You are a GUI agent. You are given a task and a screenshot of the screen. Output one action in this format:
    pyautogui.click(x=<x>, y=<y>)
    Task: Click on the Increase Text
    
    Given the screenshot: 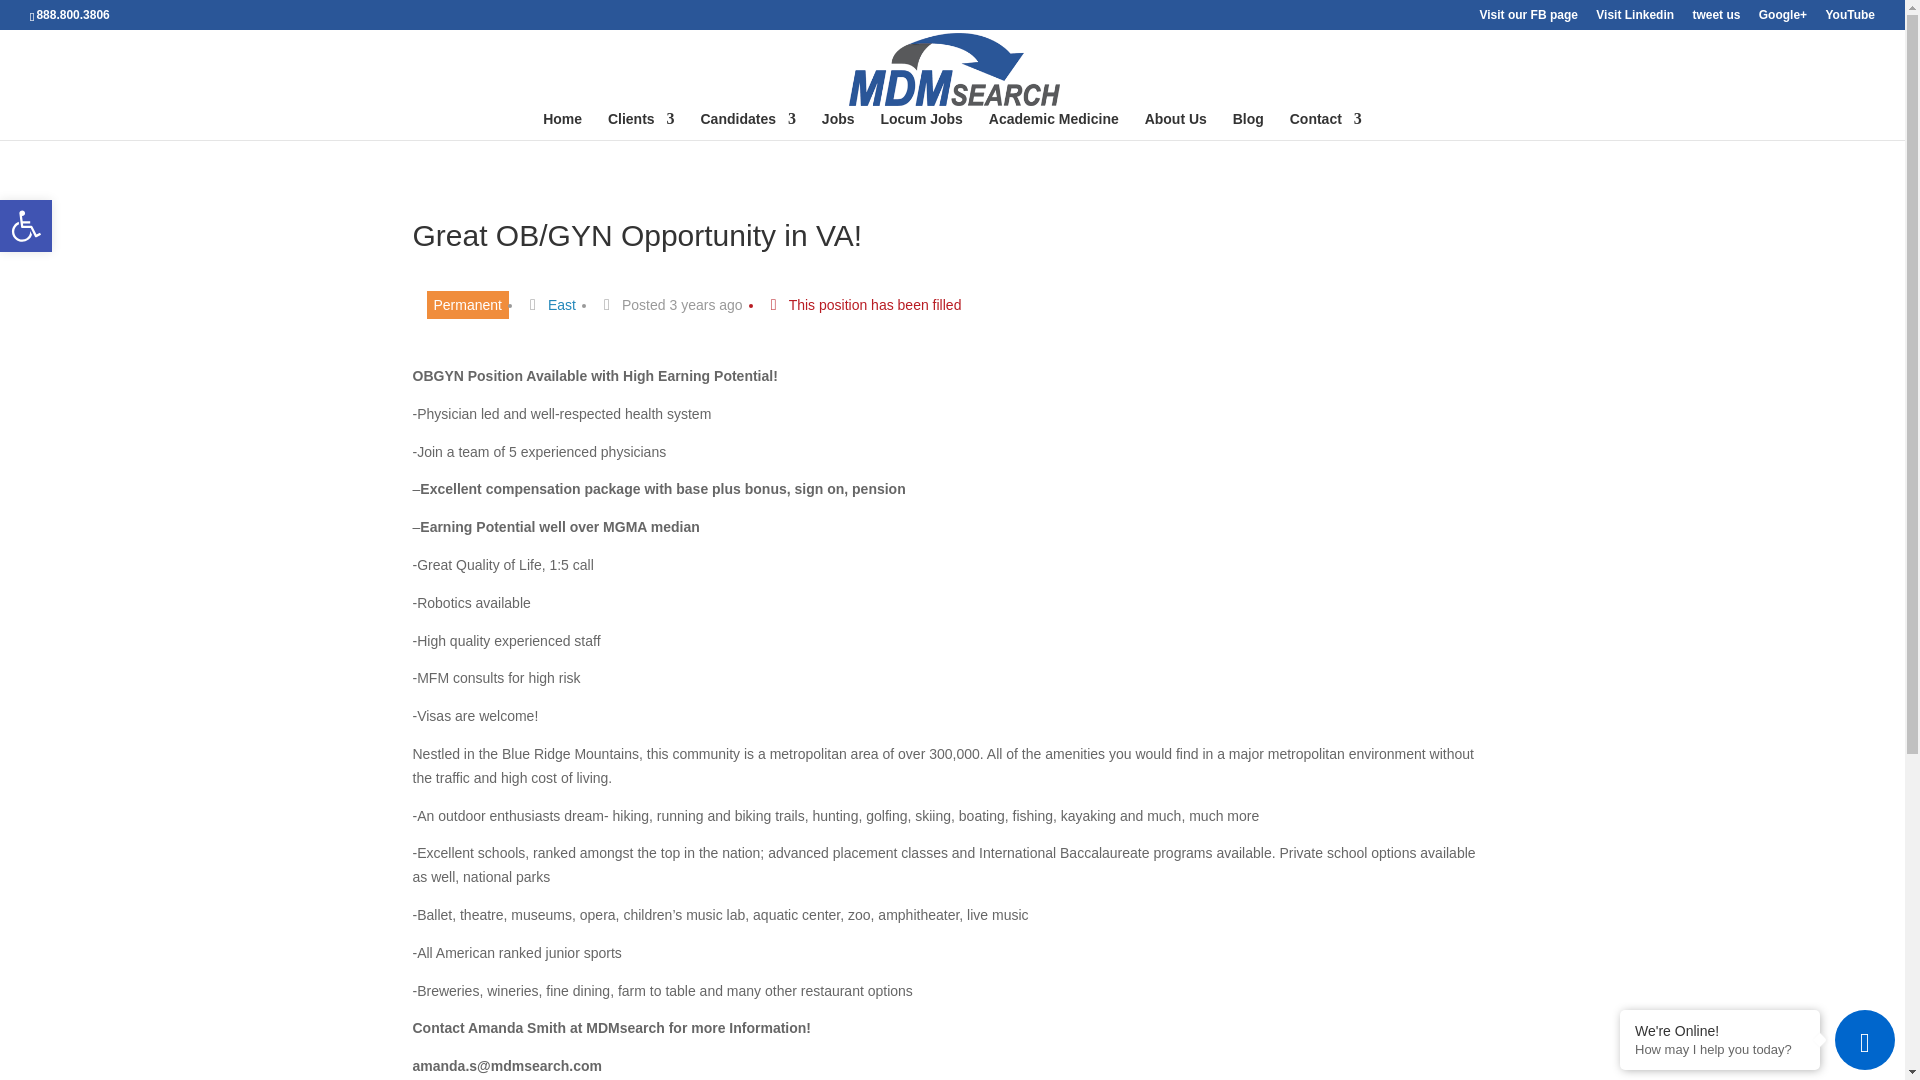 What is the action you would take?
    pyautogui.click(x=1176, y=126)
    